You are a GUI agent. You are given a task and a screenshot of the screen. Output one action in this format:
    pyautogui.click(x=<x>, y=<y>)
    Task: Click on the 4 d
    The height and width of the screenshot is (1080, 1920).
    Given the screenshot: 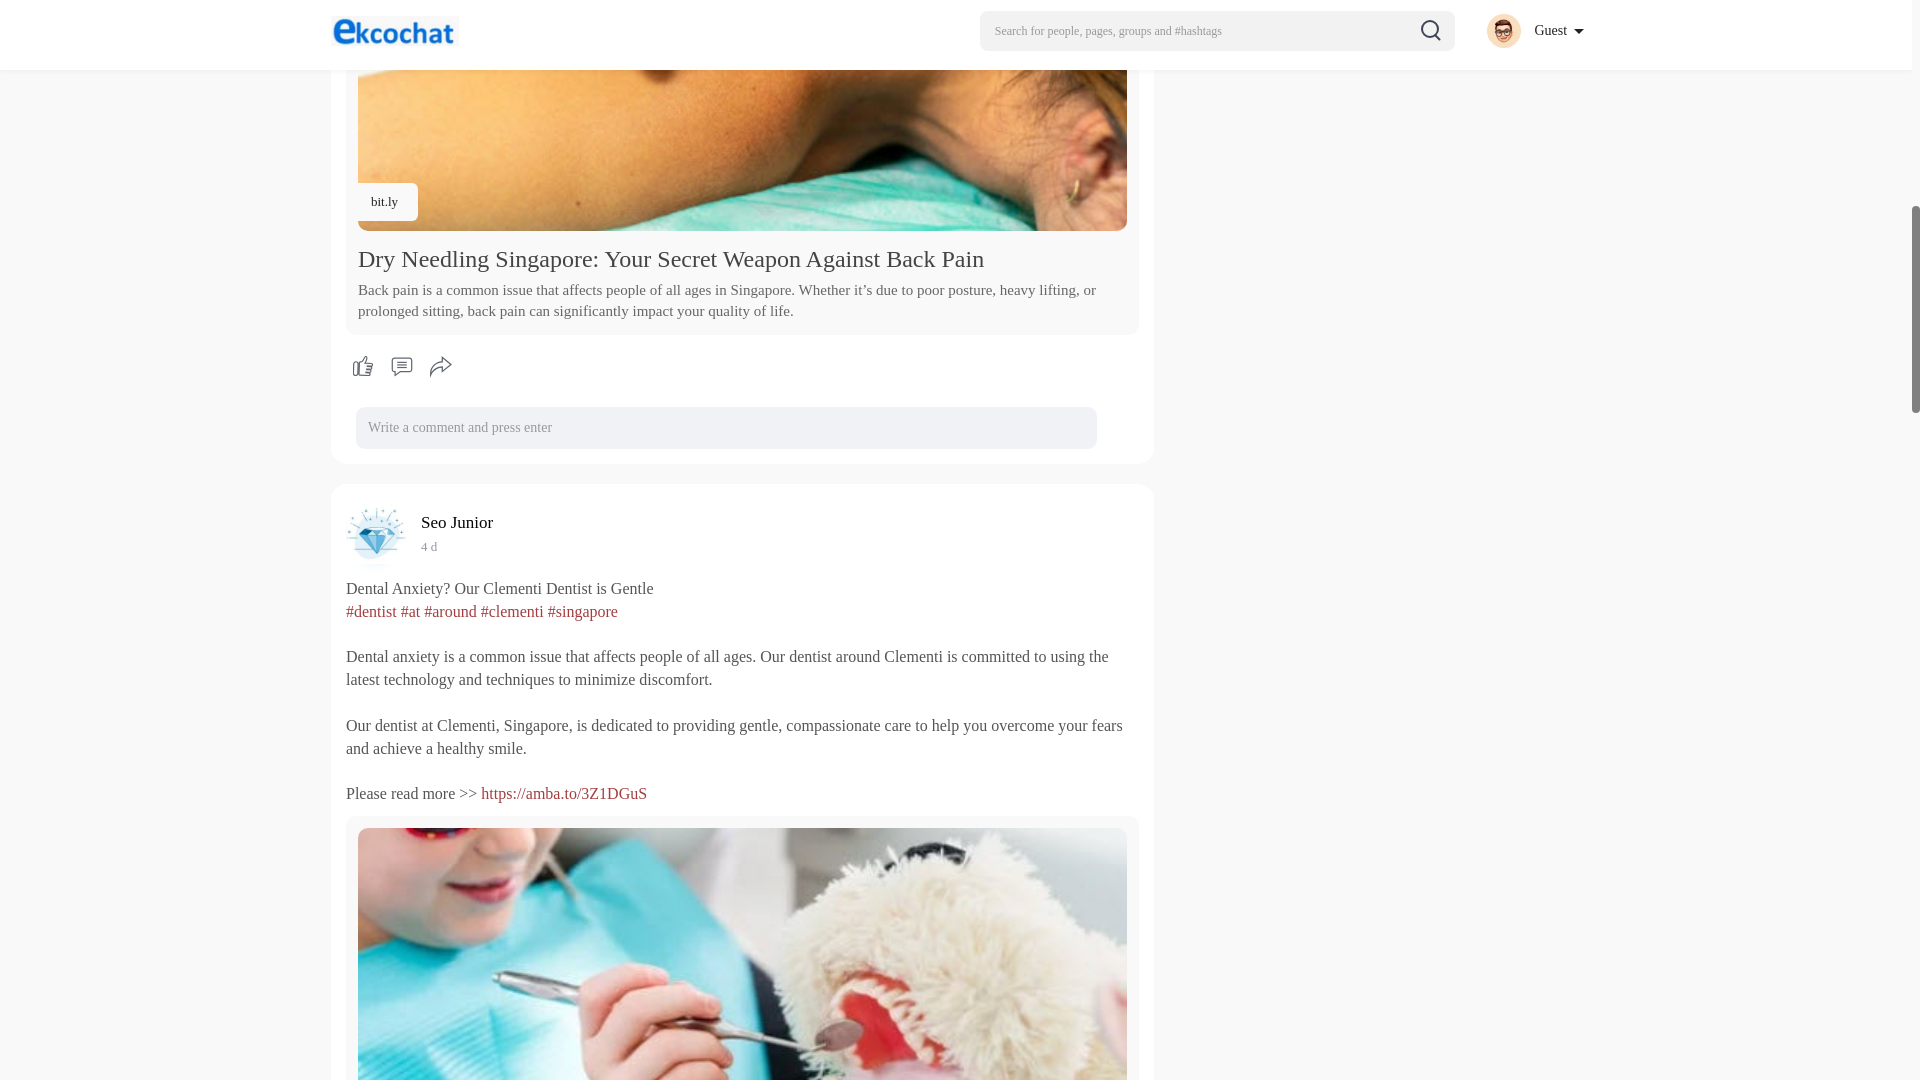 What is the action you would take?
    pyautogui.click(x=428, y=546)
    